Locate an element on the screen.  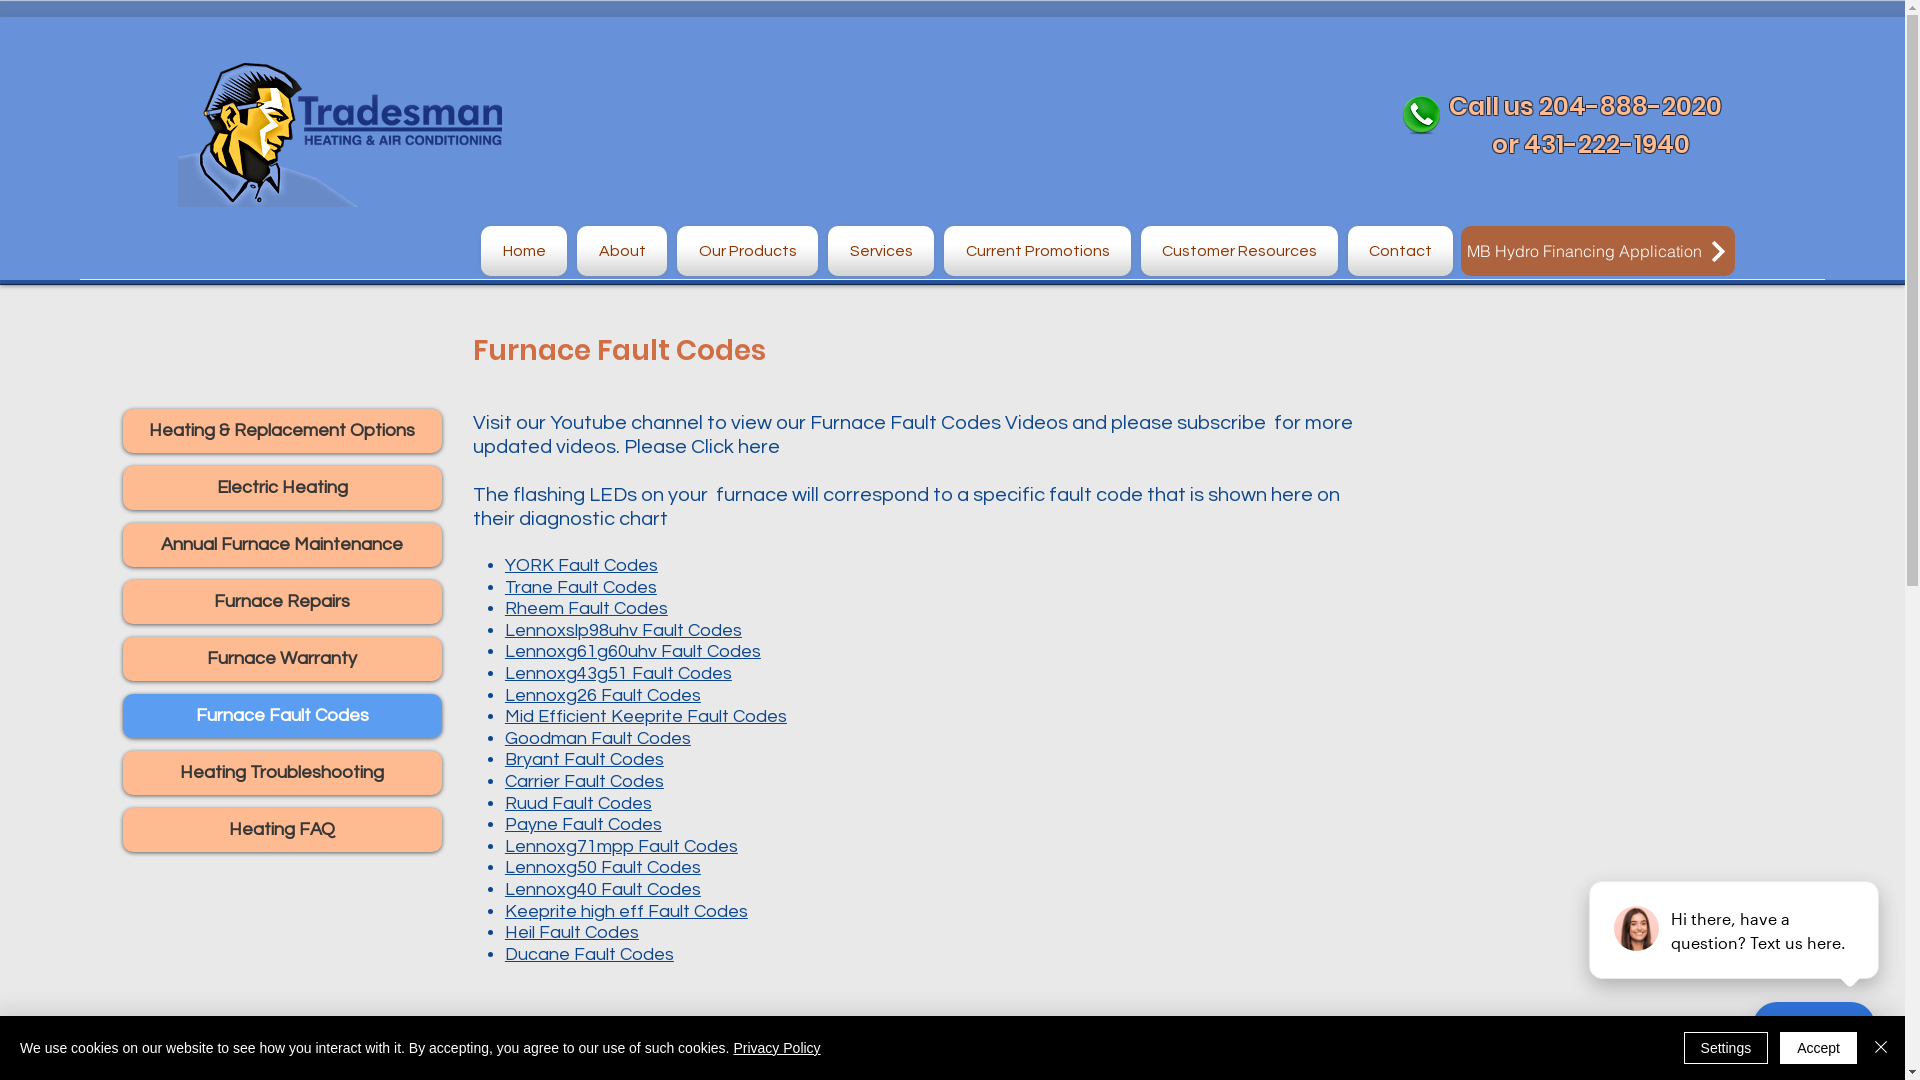
Furnace Fault Codes is located at coordinates (282, 716).